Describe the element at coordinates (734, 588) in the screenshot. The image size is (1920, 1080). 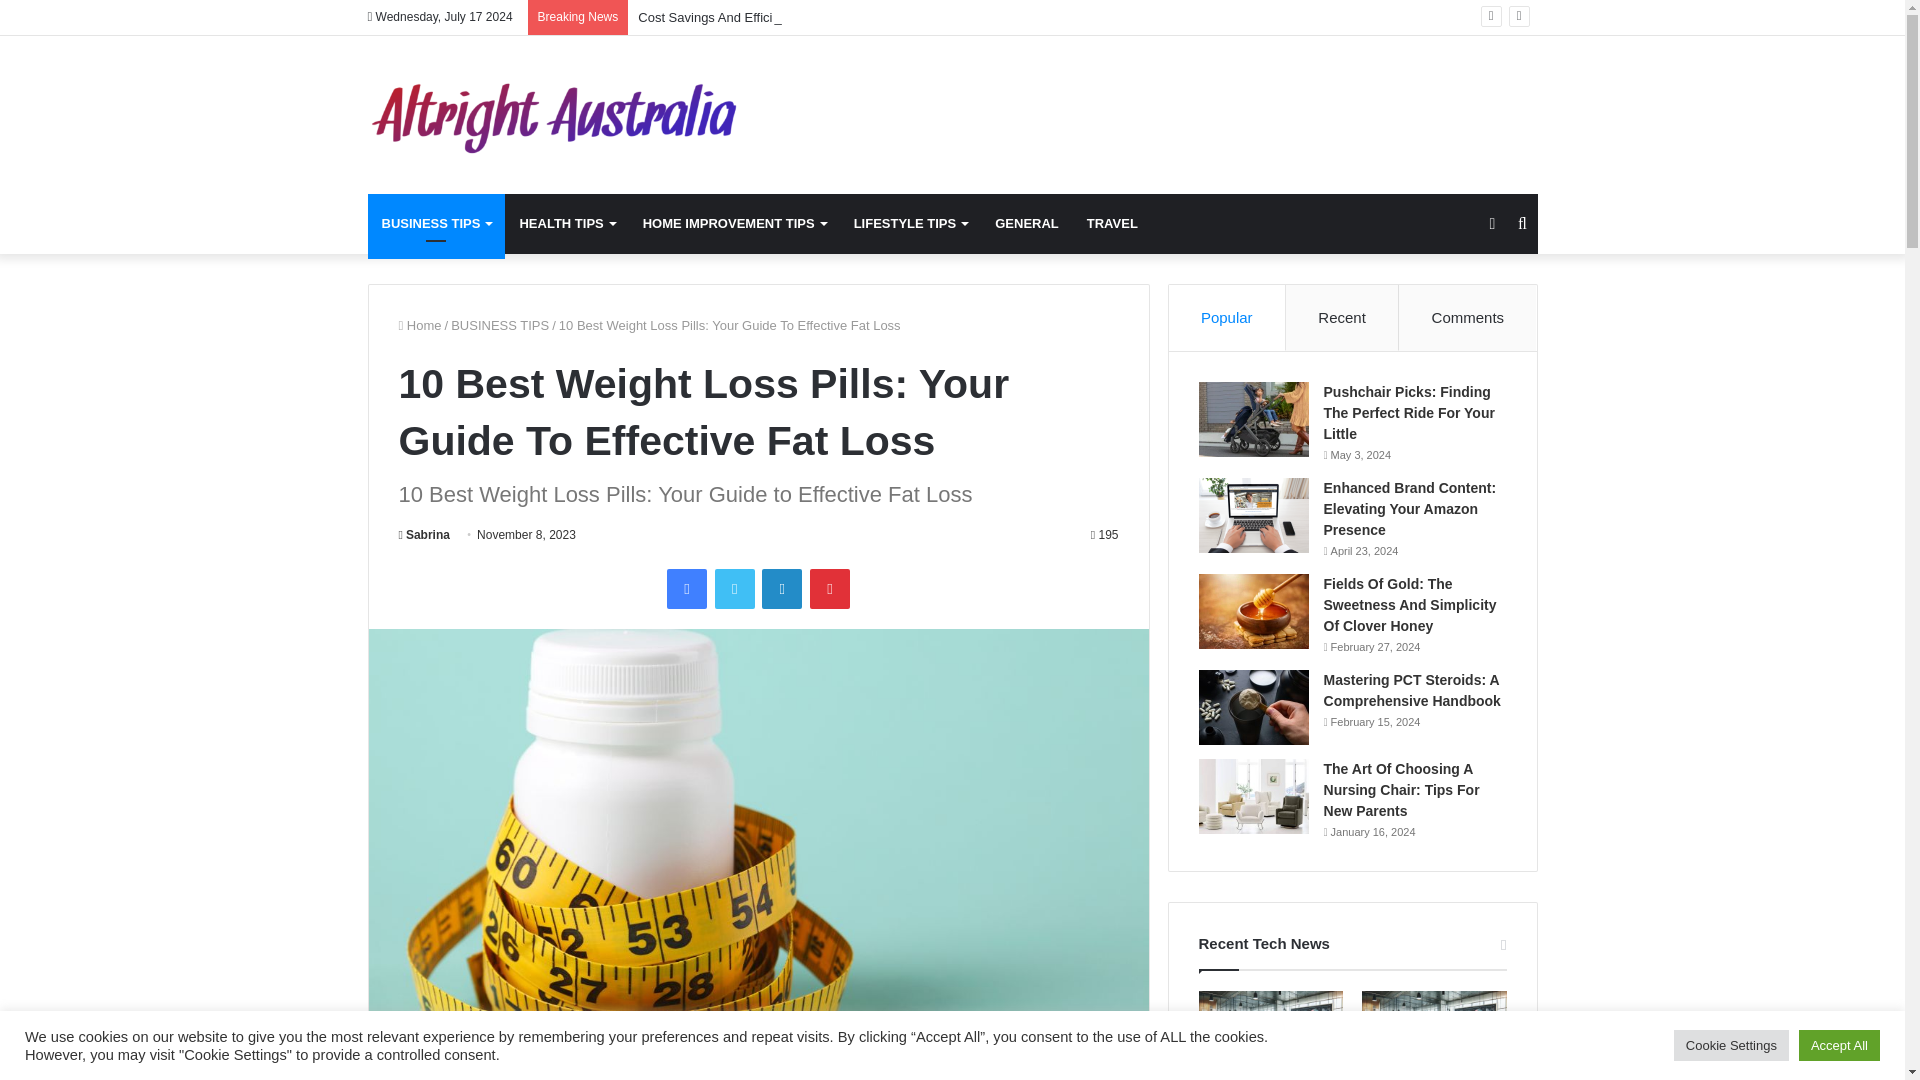
I see `Twitter` at that location.